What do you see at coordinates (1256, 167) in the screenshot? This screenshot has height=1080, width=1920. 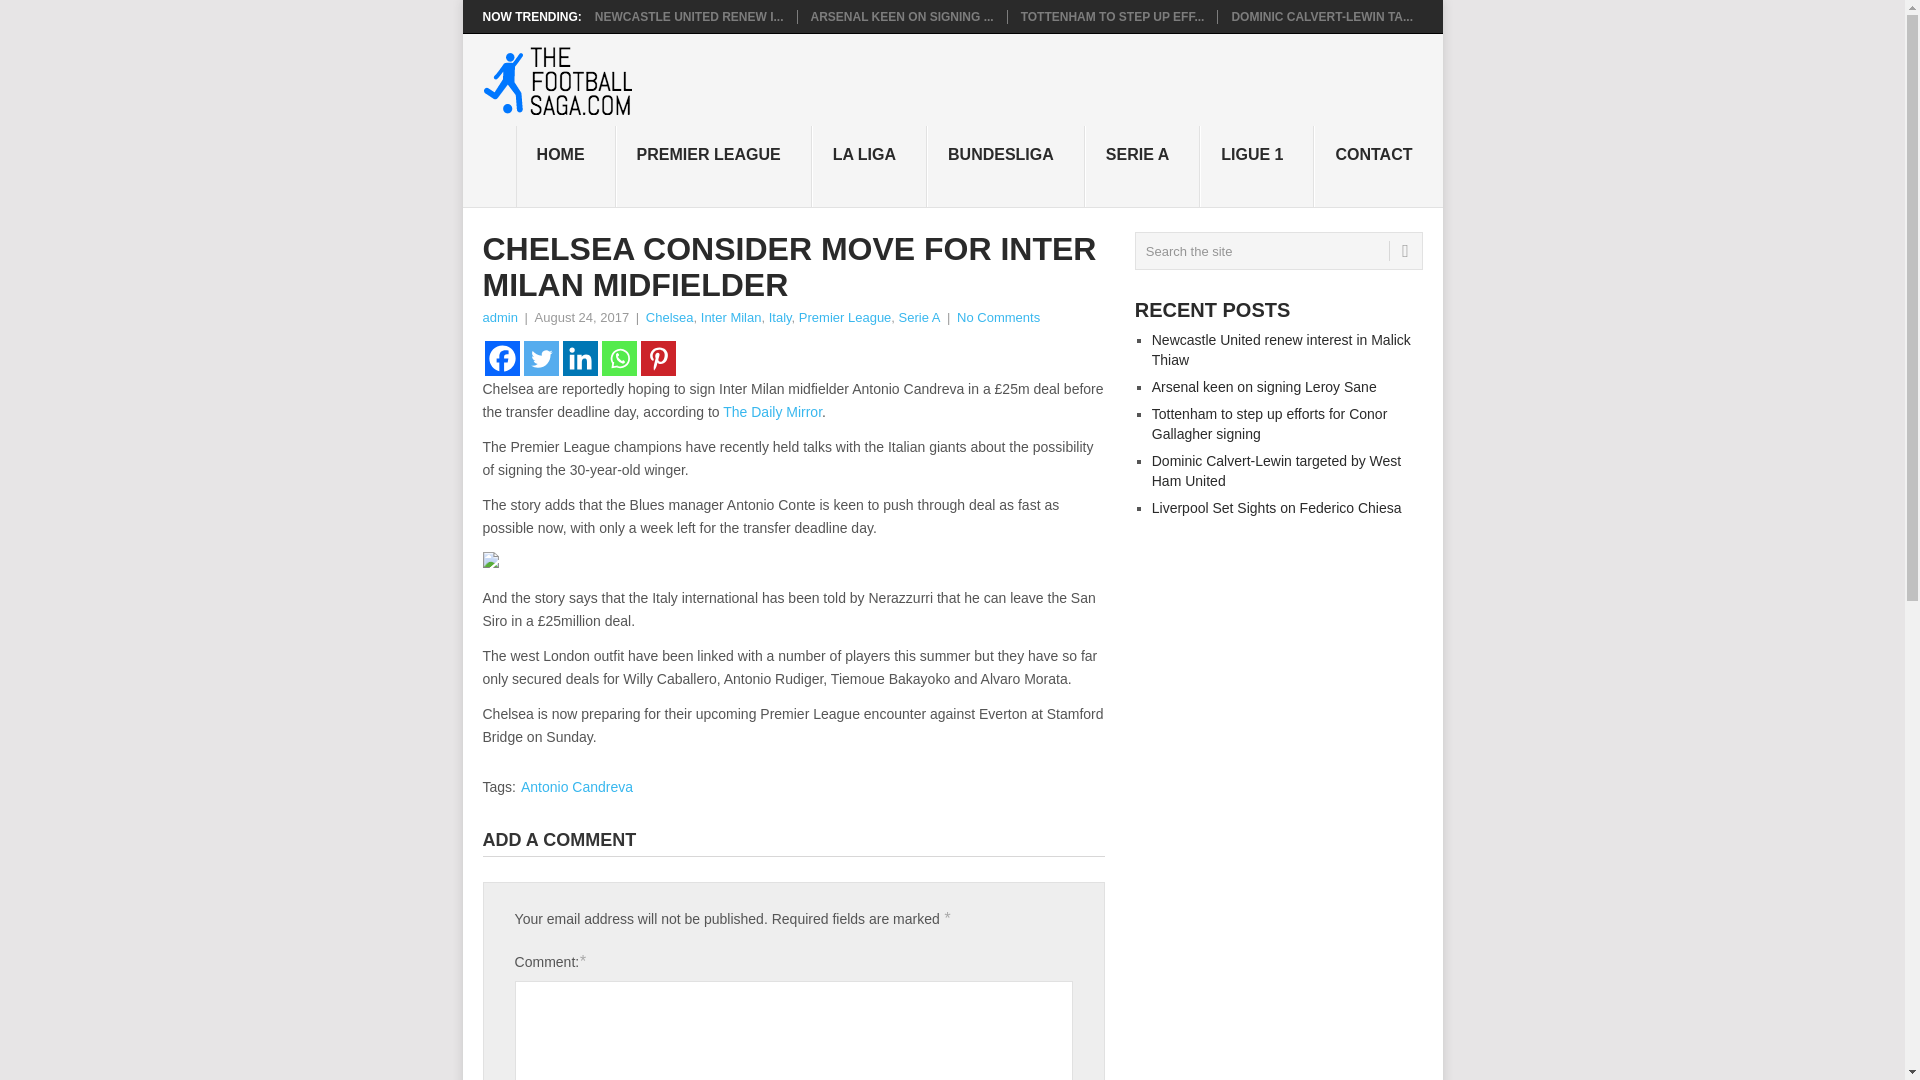 I see `LIGUE 1` at bounding box center [1256, 167].